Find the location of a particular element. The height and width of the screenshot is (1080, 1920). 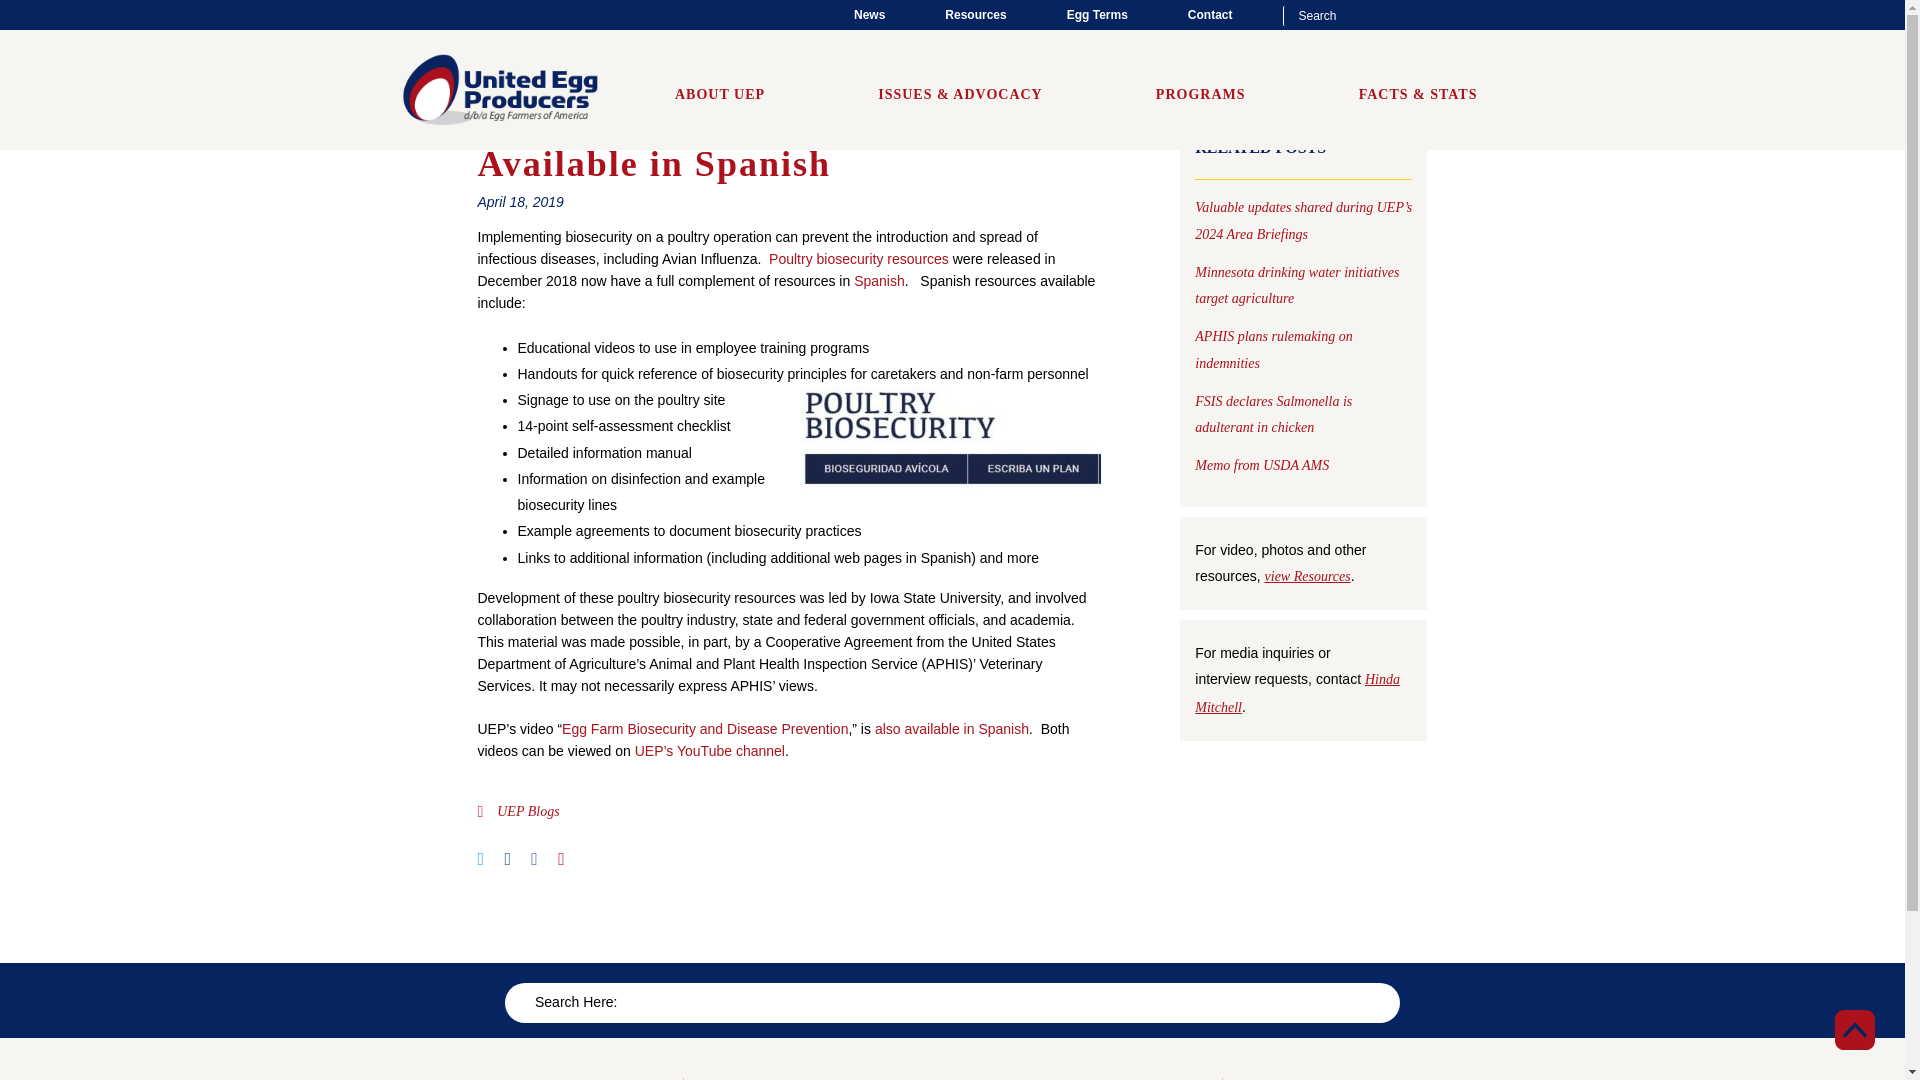

Search for: is located at coordinates (1386, 16).